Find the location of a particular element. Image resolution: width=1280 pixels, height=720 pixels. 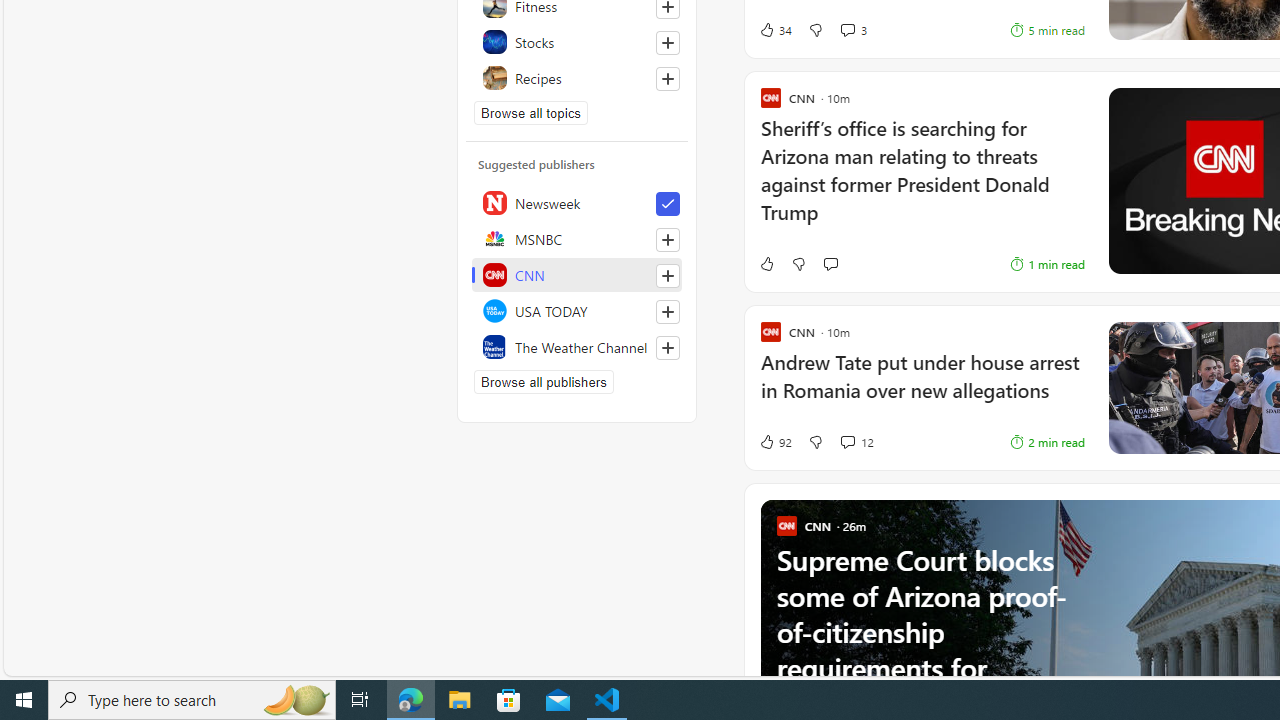

Recipes is located at coordinates (577, 78).